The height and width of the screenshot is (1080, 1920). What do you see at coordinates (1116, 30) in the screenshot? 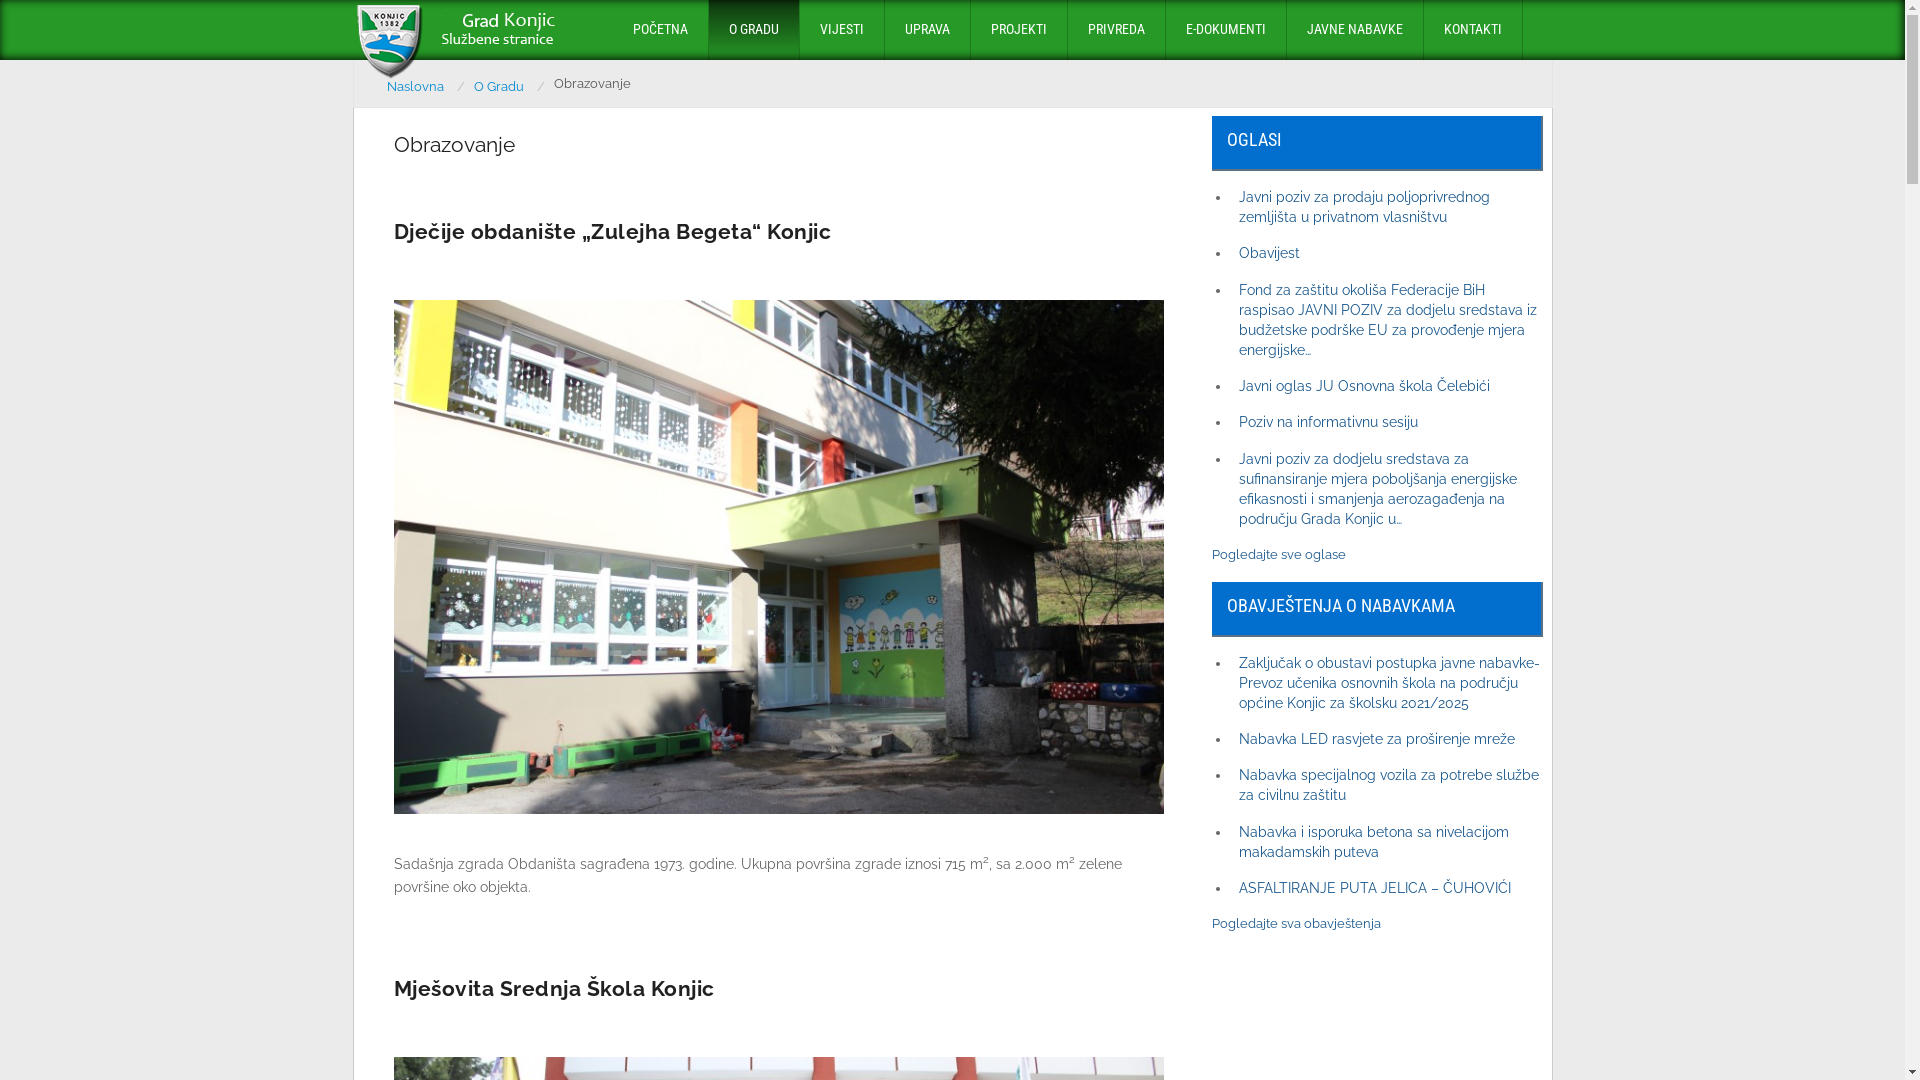
I see `PRIVREDA` at bounding box center [1116, 30].